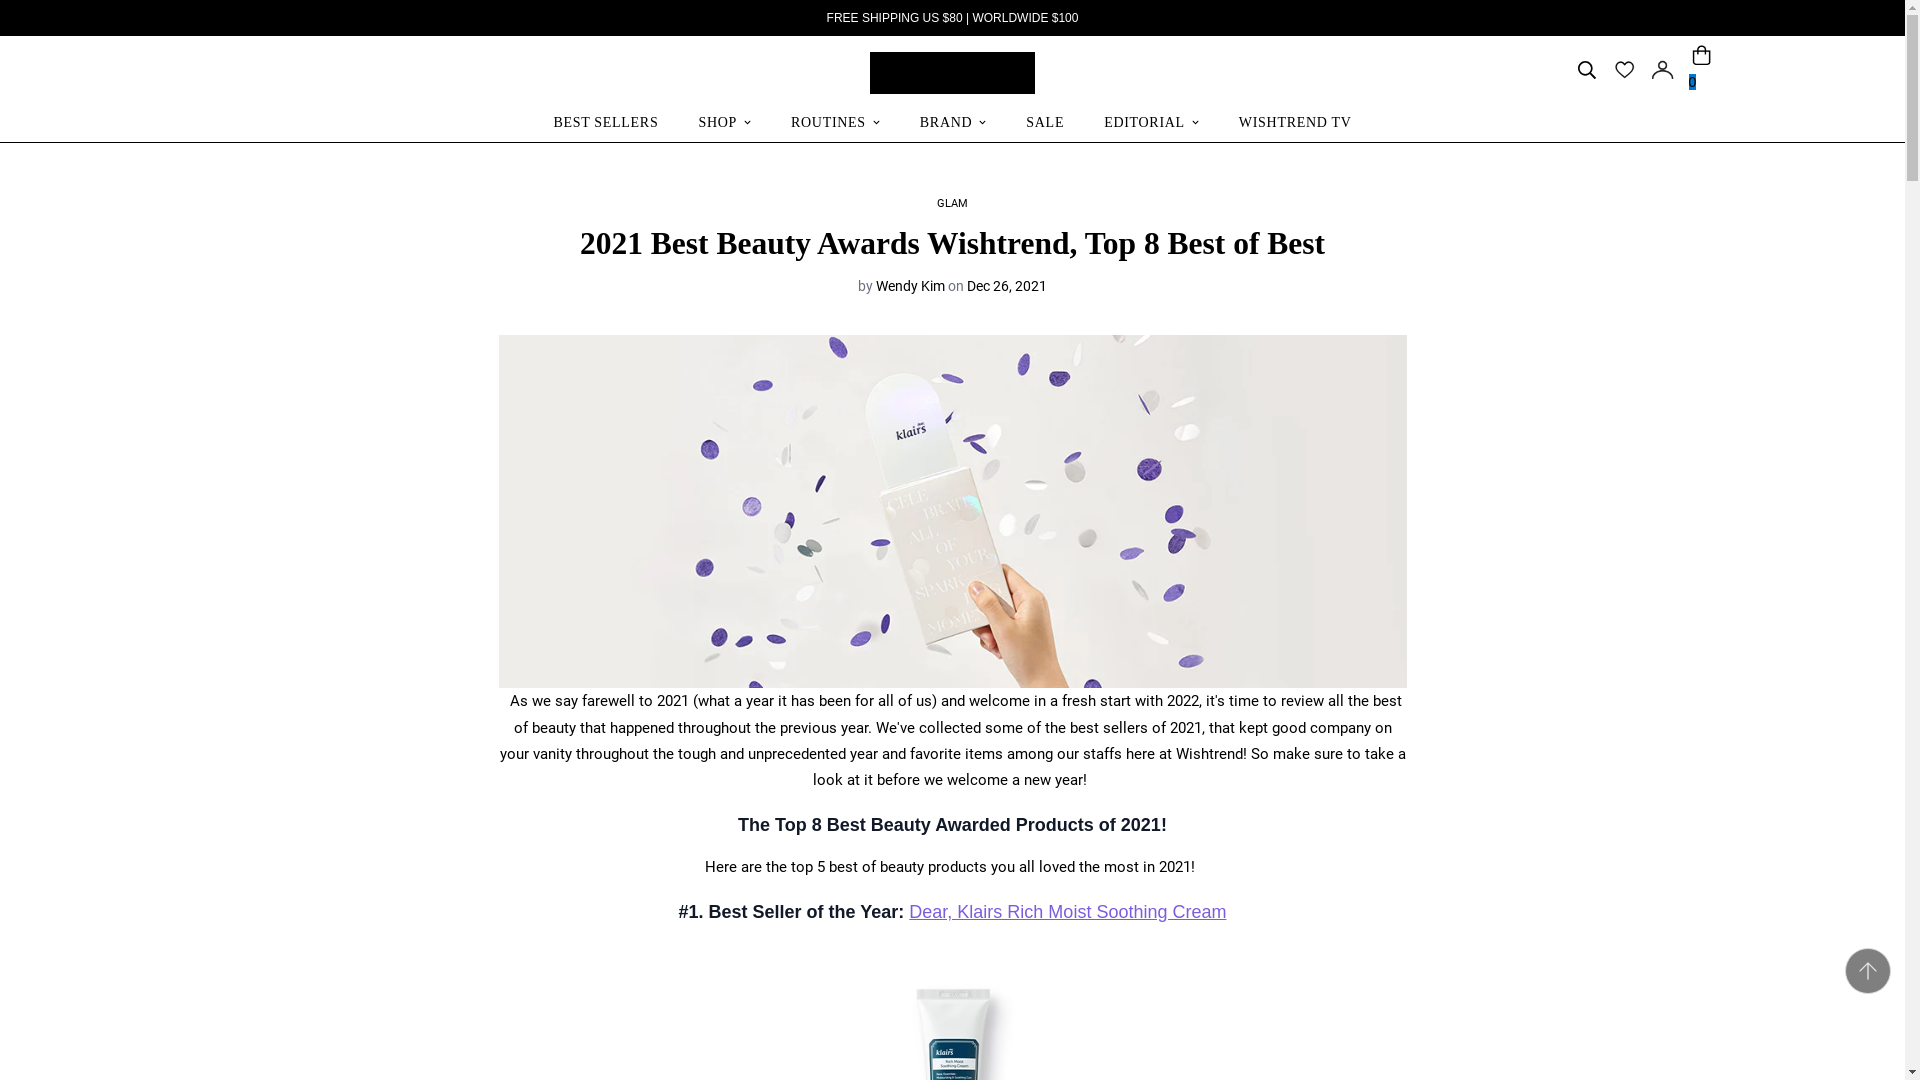 This screenshot has width=1920, height=1080. I want to click on BEST SELLERS, so click(952, 122).